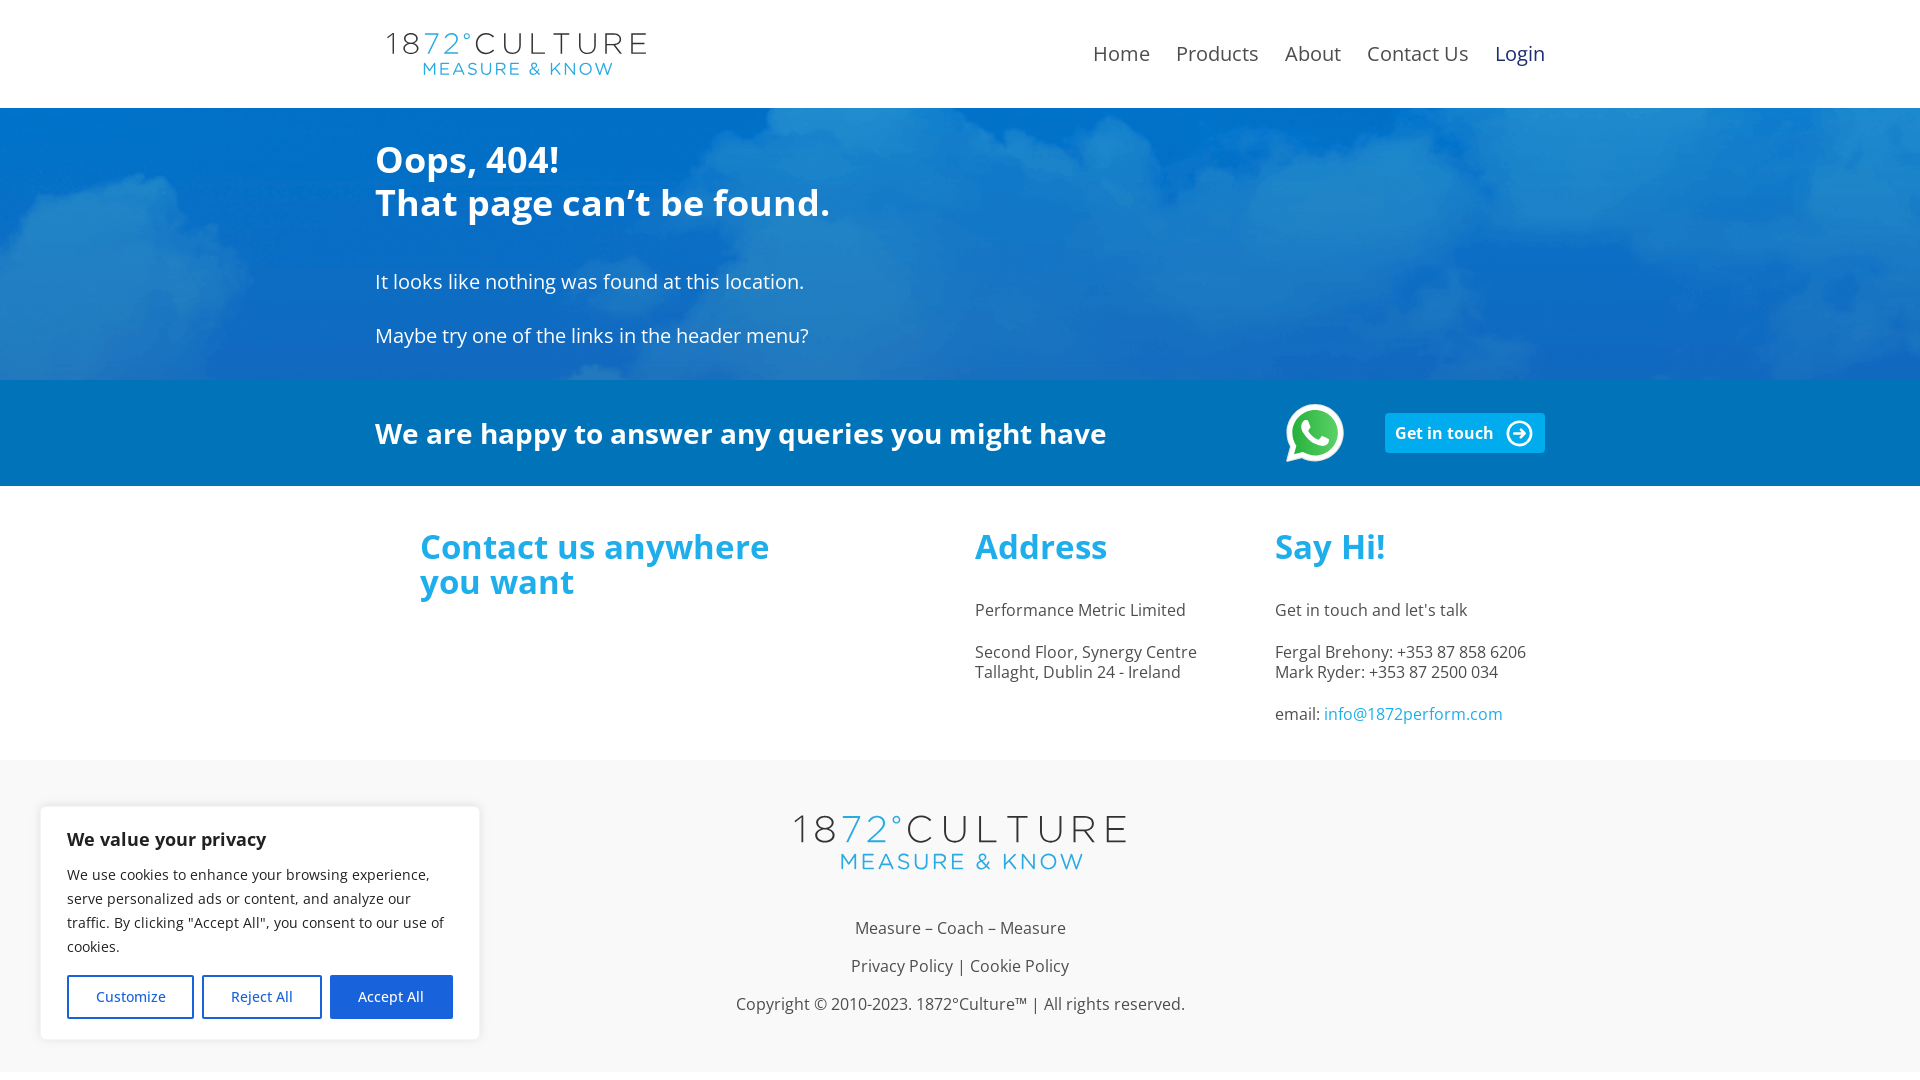  I want to click on Customize, so click(130, 997).